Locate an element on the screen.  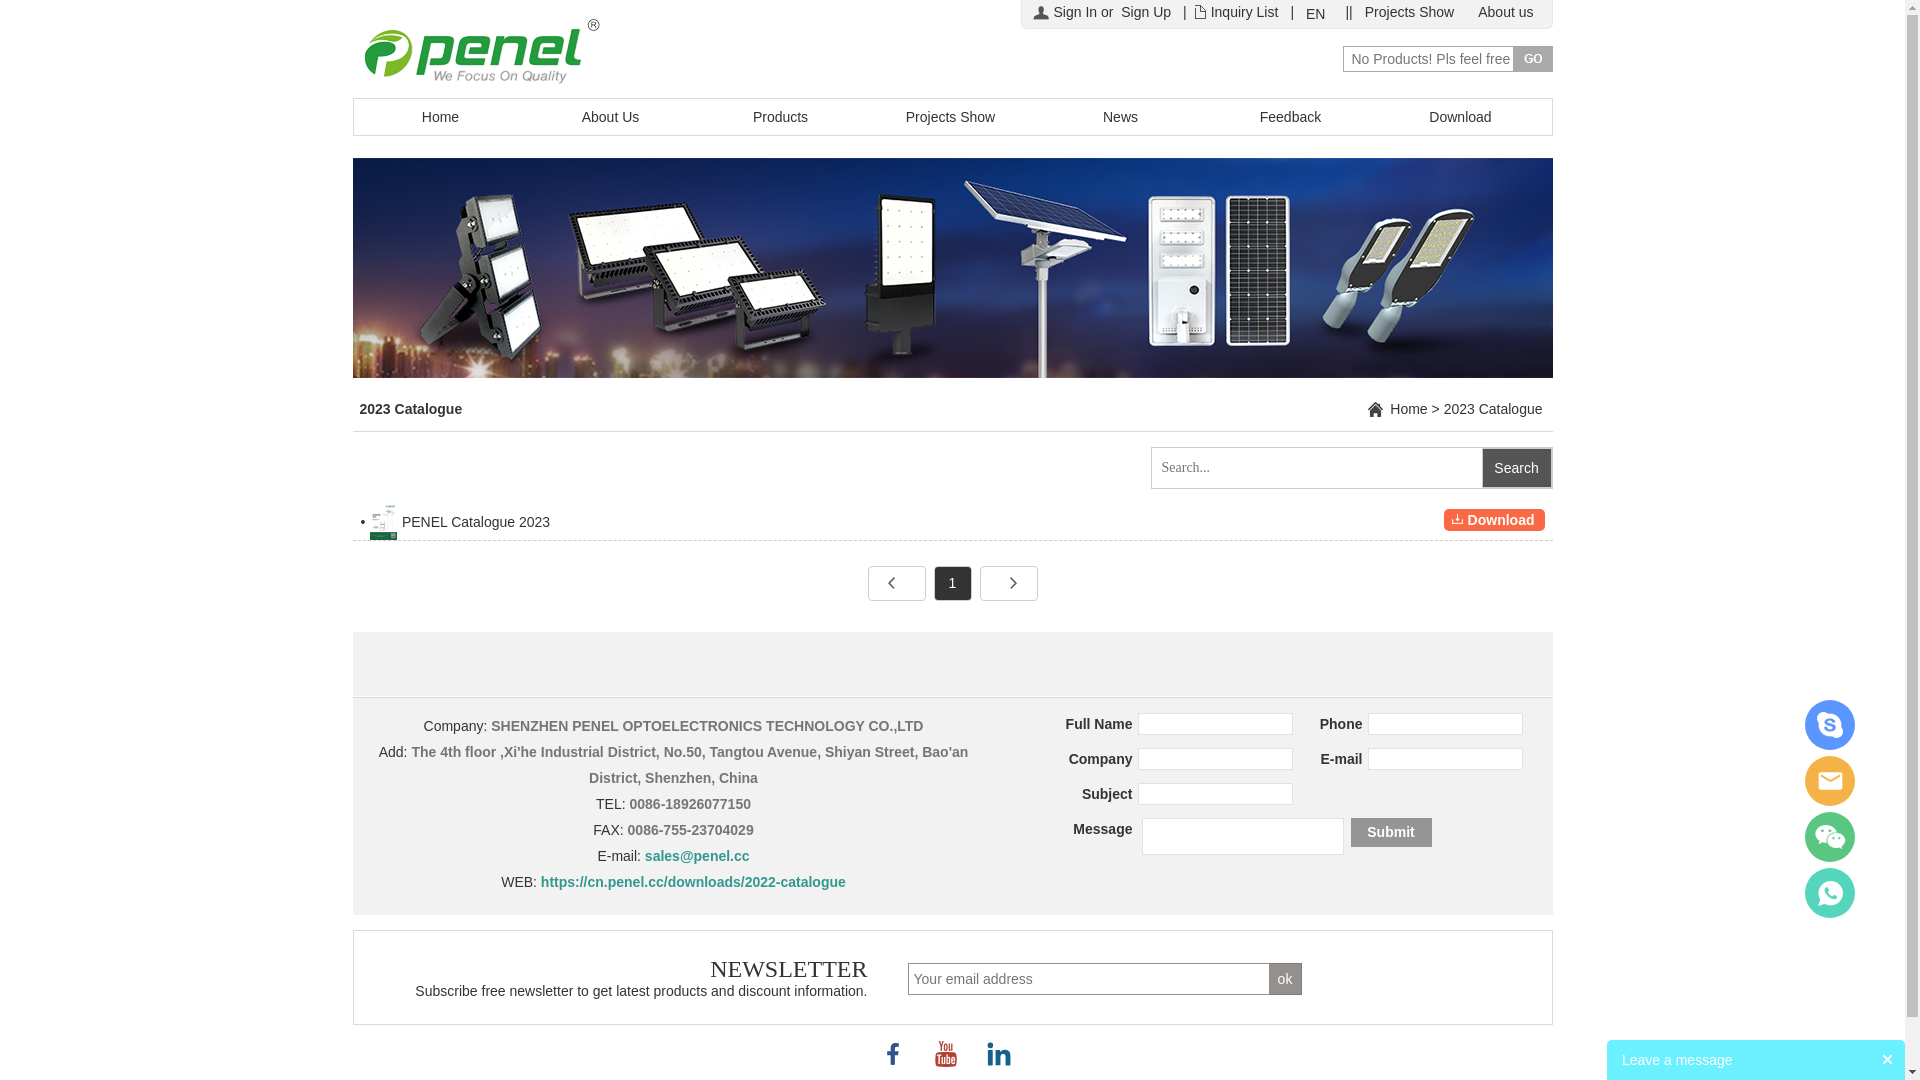
sales@penel.cc is located at coordinates (698, 856).